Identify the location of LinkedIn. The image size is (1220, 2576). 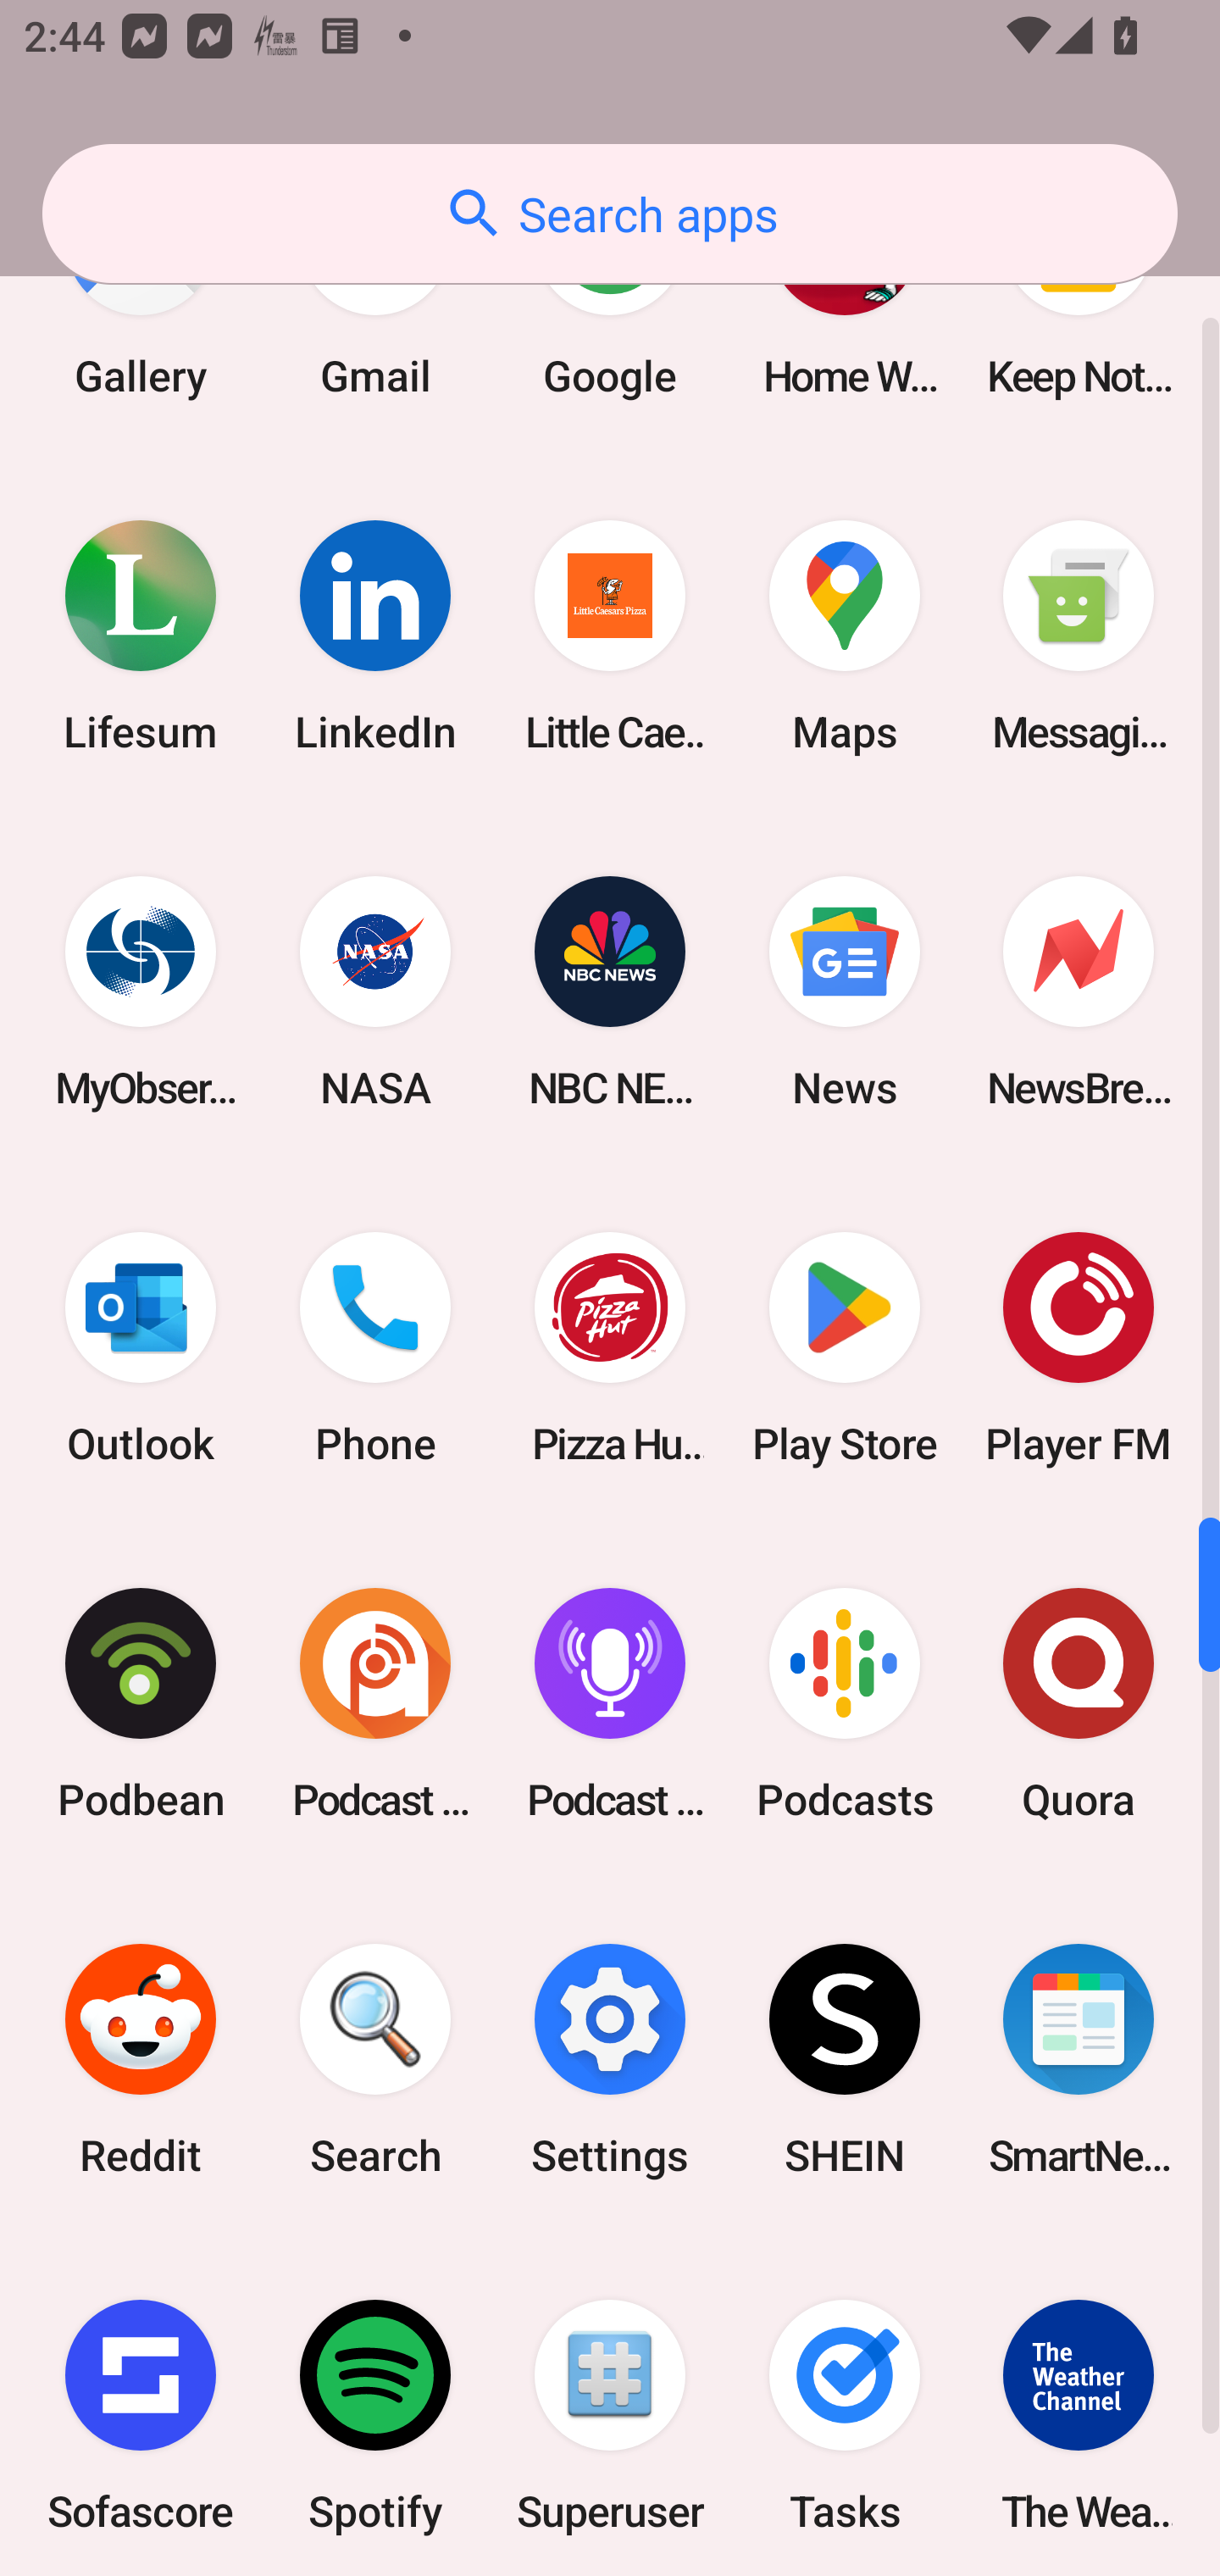
(375, 636).